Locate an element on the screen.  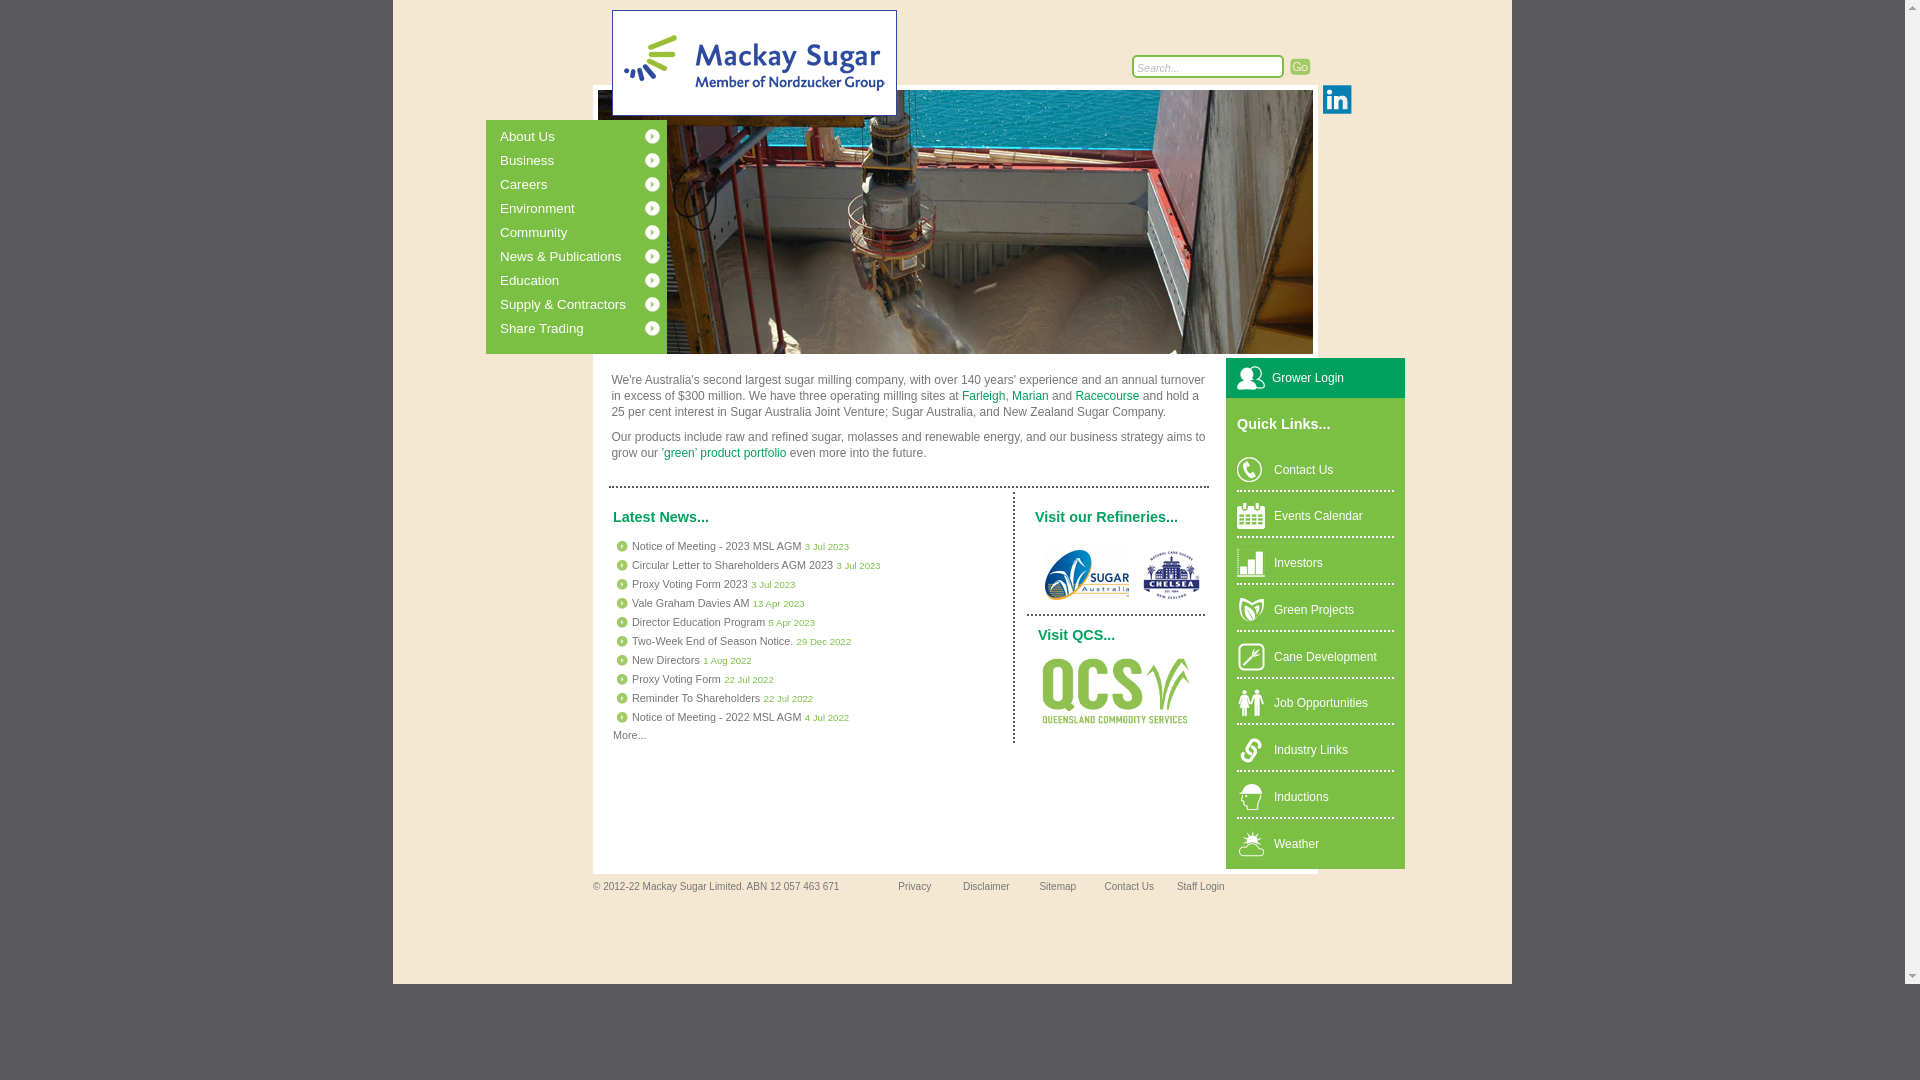
Community is located at coordinates (600, 233).